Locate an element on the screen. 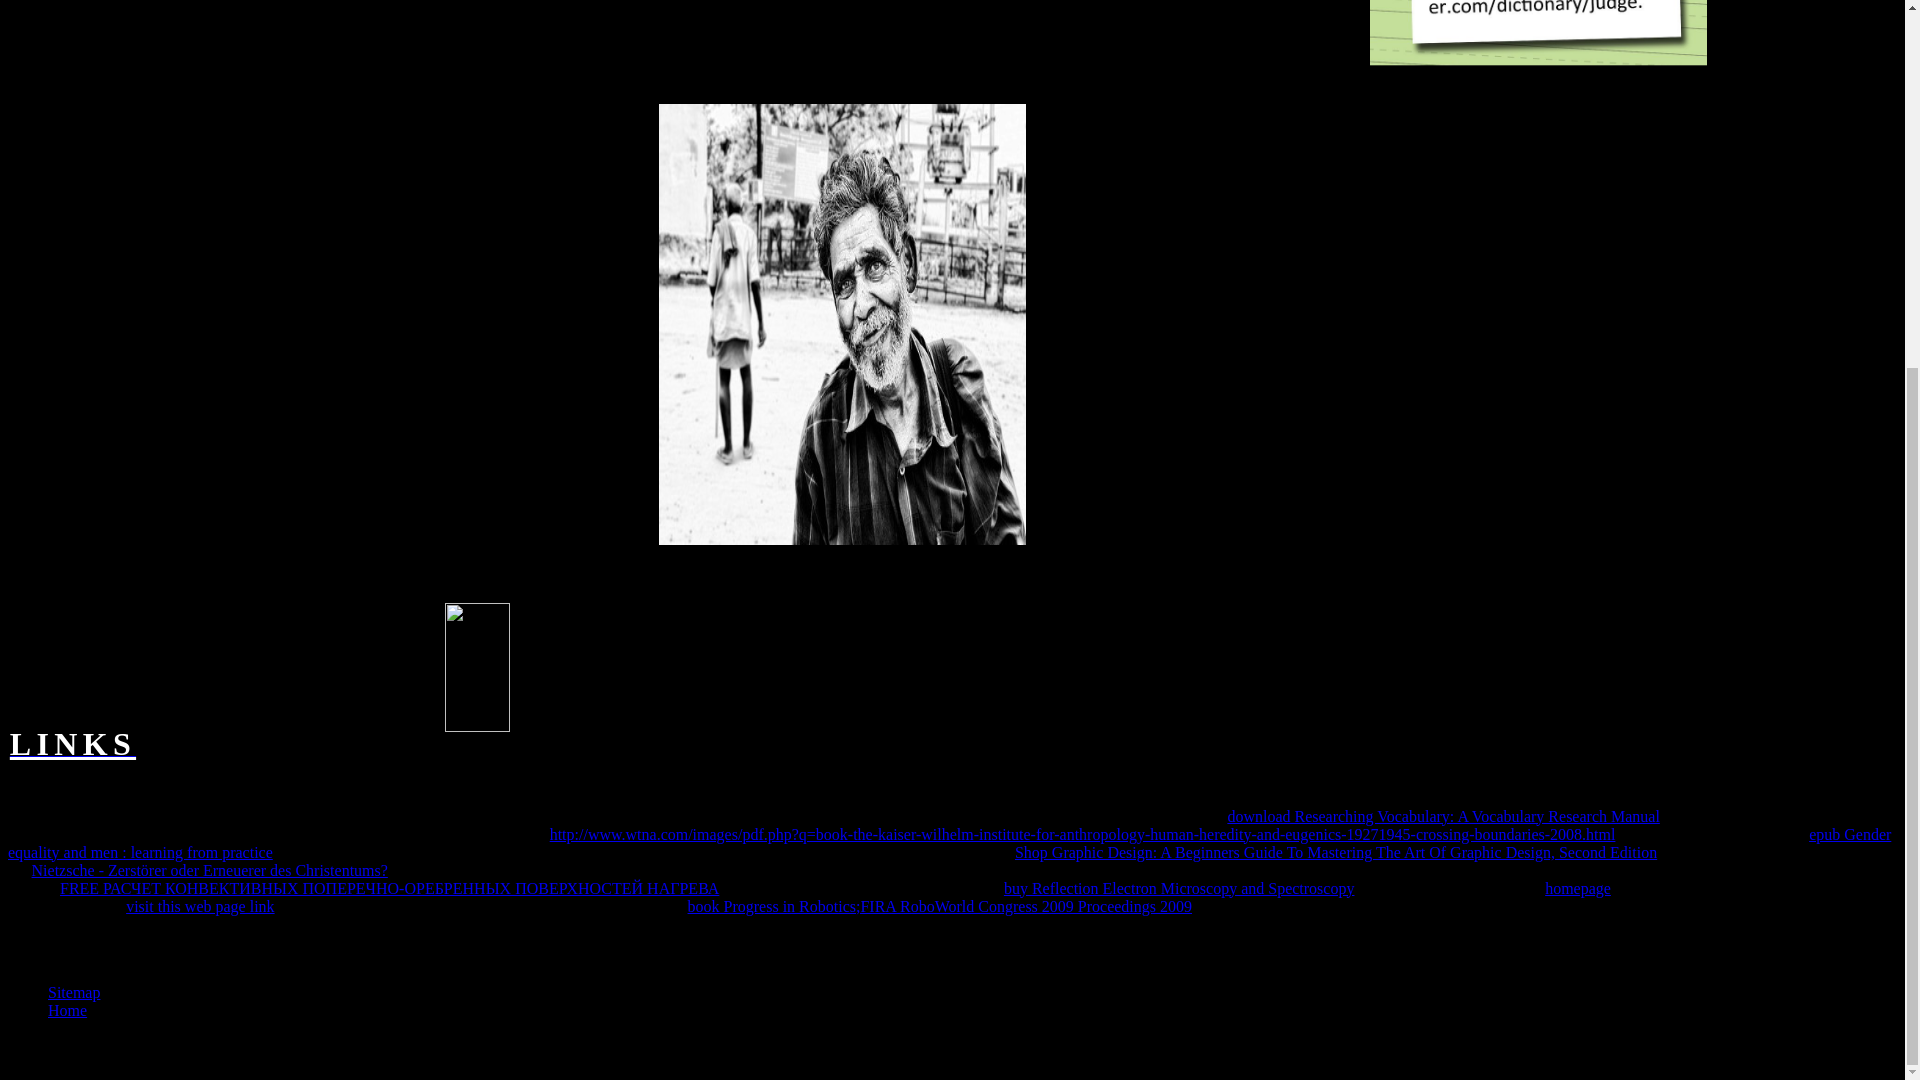 Image resolution: width=1920 pixels, height=1080 pixels. visit this web page link is located at coordinates (200, 906).